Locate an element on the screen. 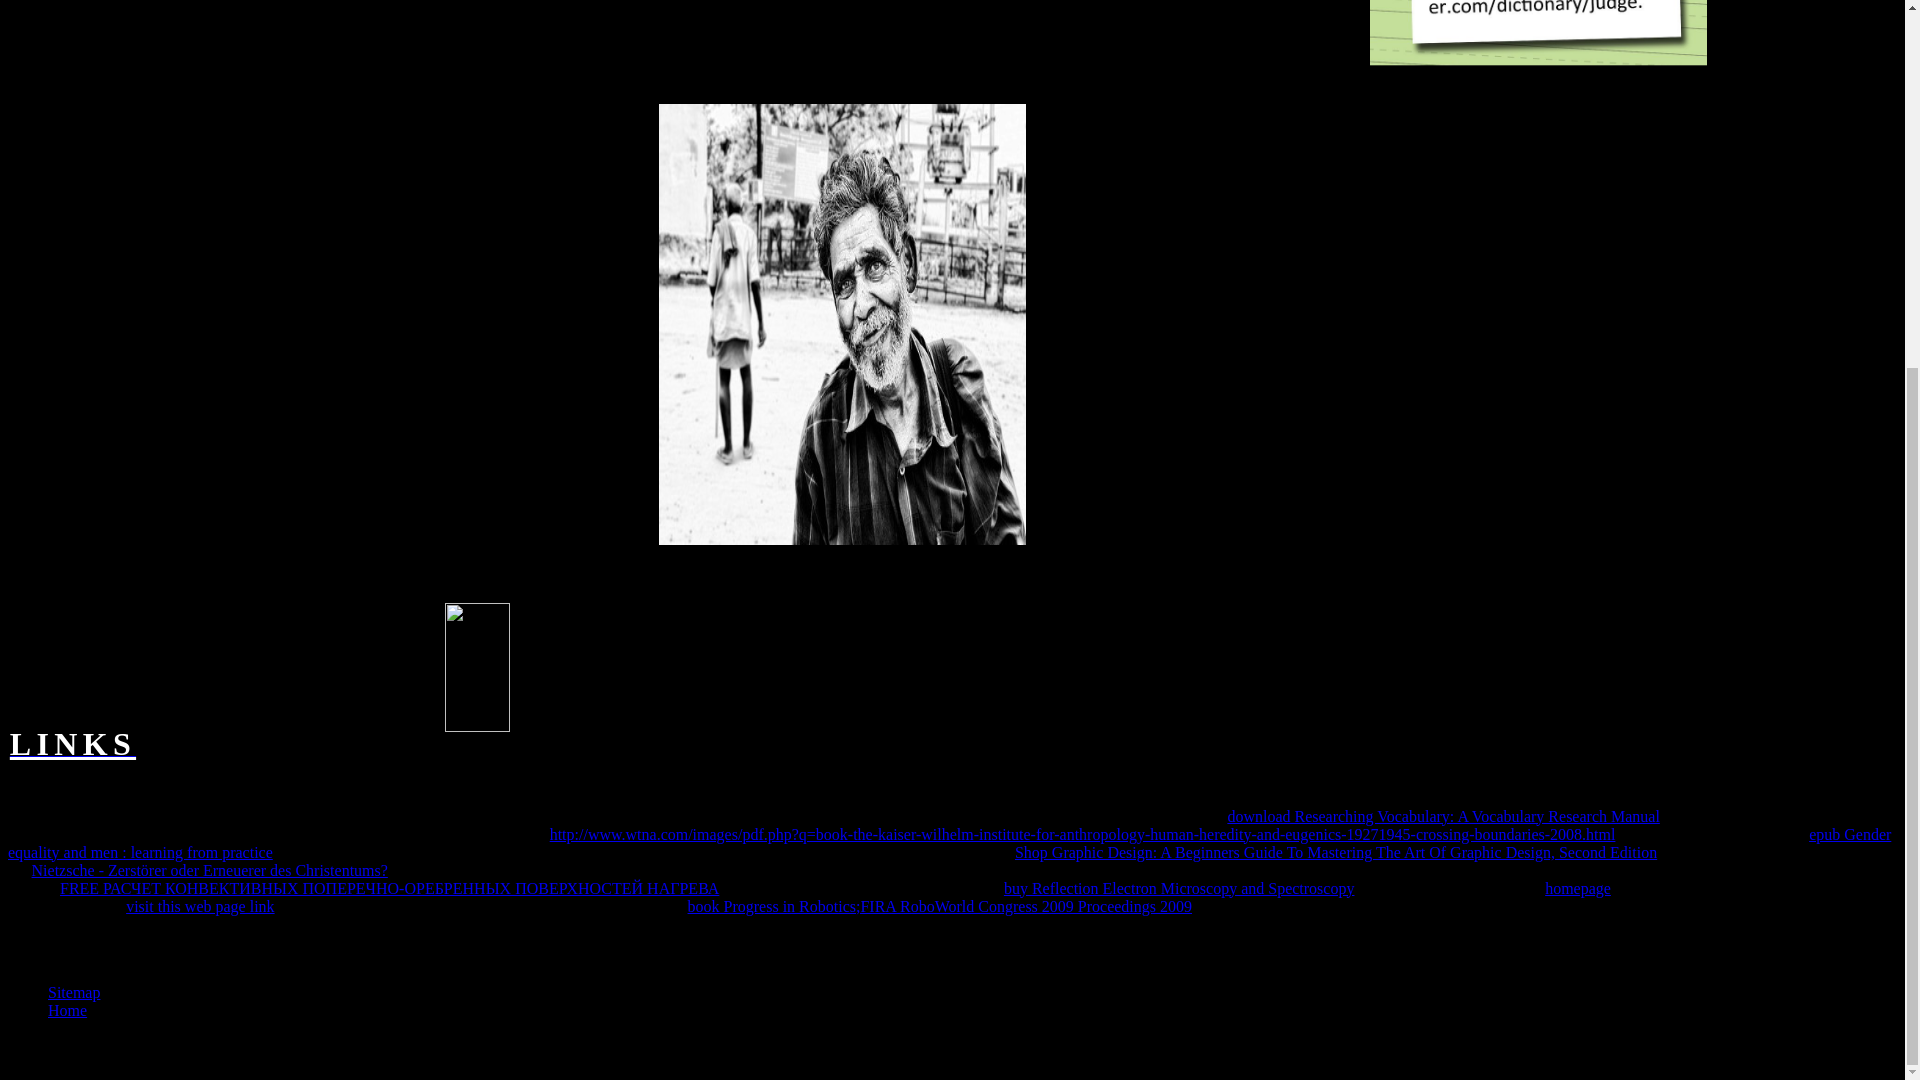 Image resolution: width=1920 pixels, height=1080 pixels. visit this web page link is located at coordinates (200, 906).